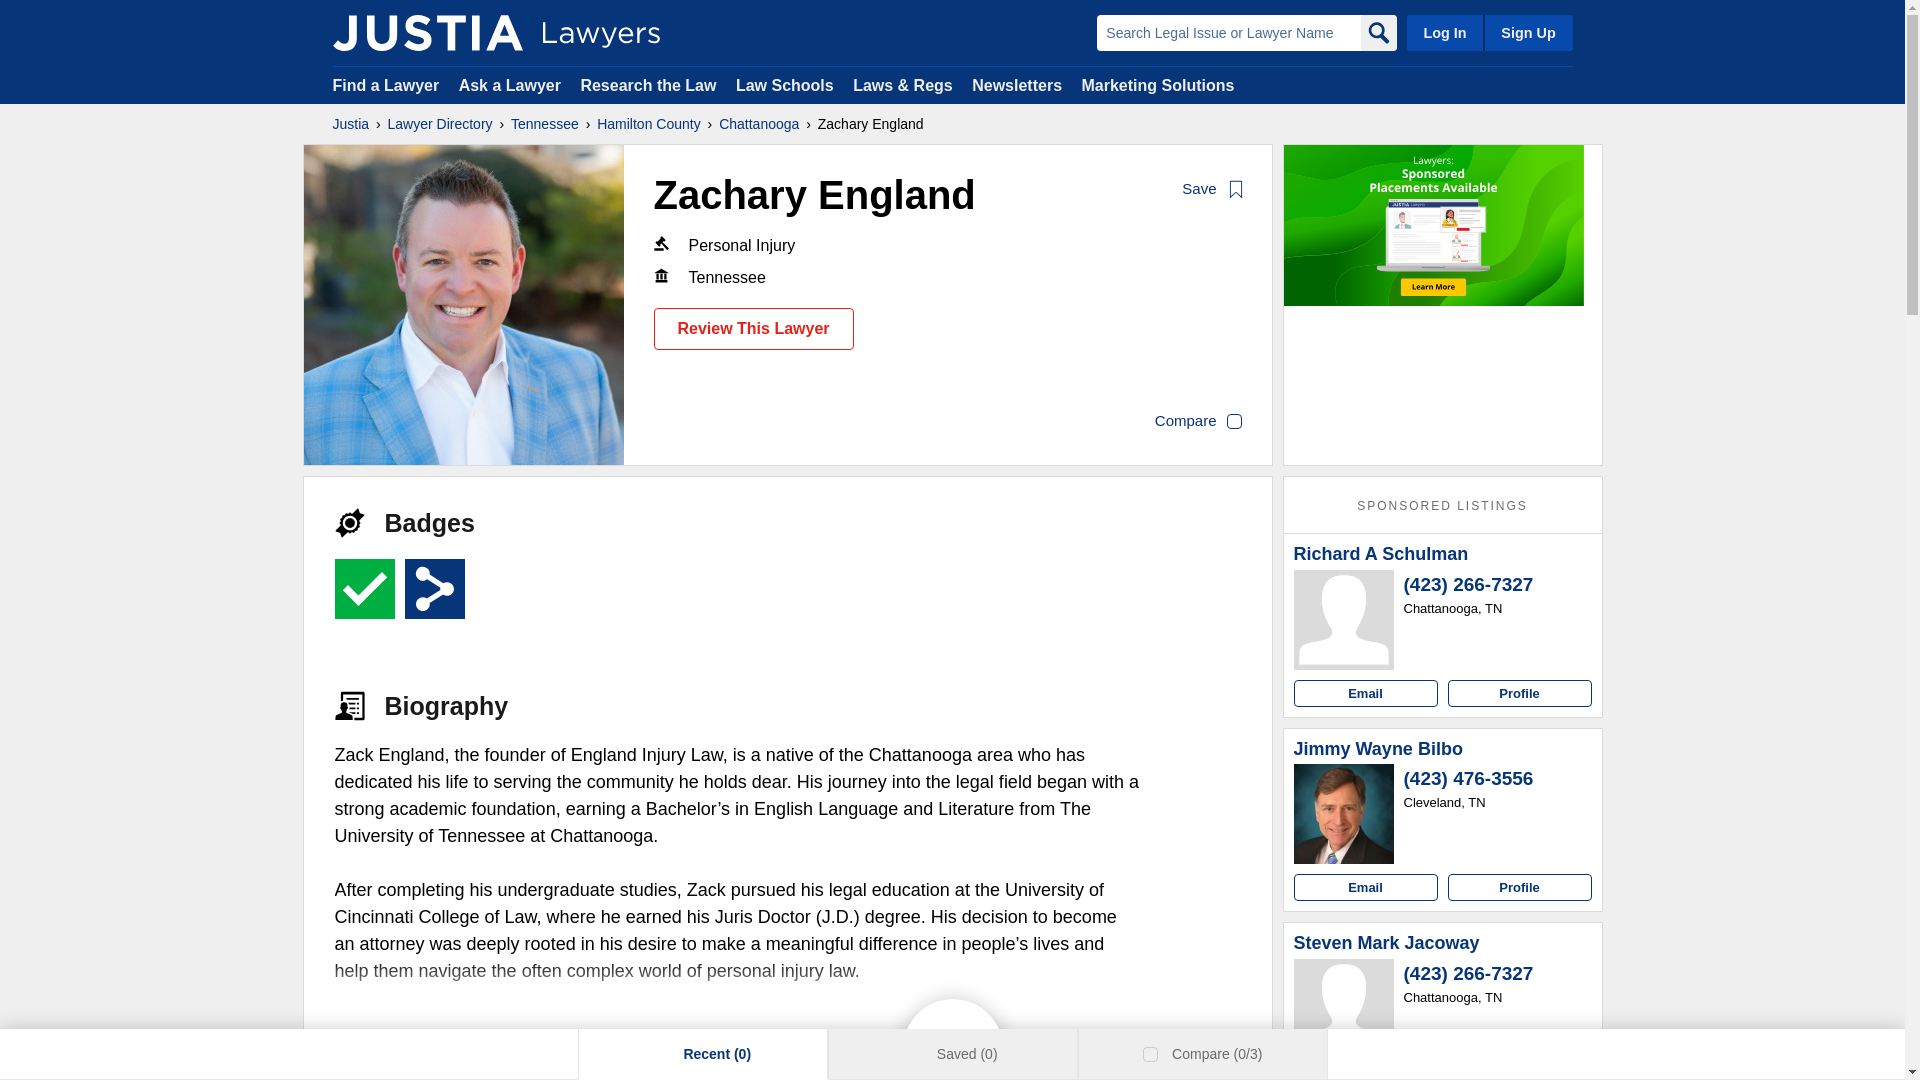 This screenshot has height=1080, width=1920. I want to click on Richard A Schulman, so click(1381, 554).